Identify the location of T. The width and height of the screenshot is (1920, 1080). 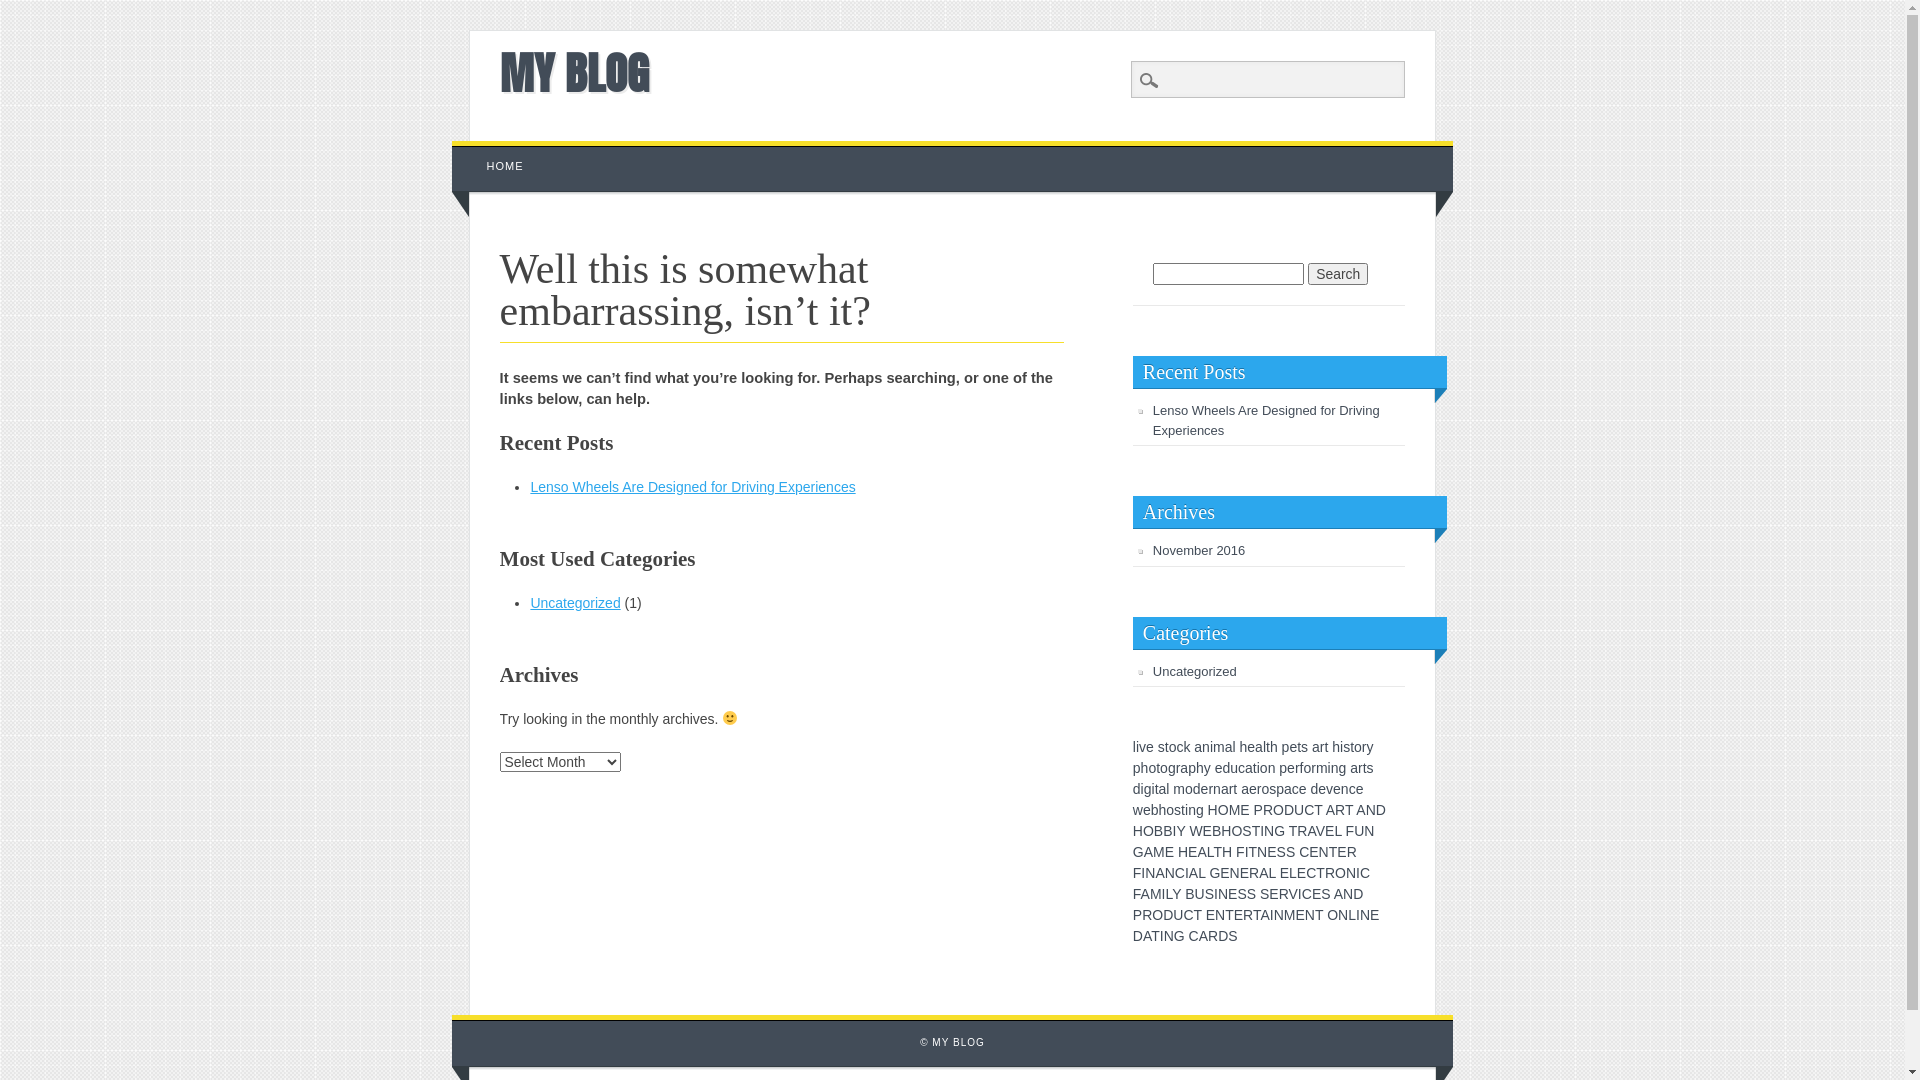
(1334, 852).